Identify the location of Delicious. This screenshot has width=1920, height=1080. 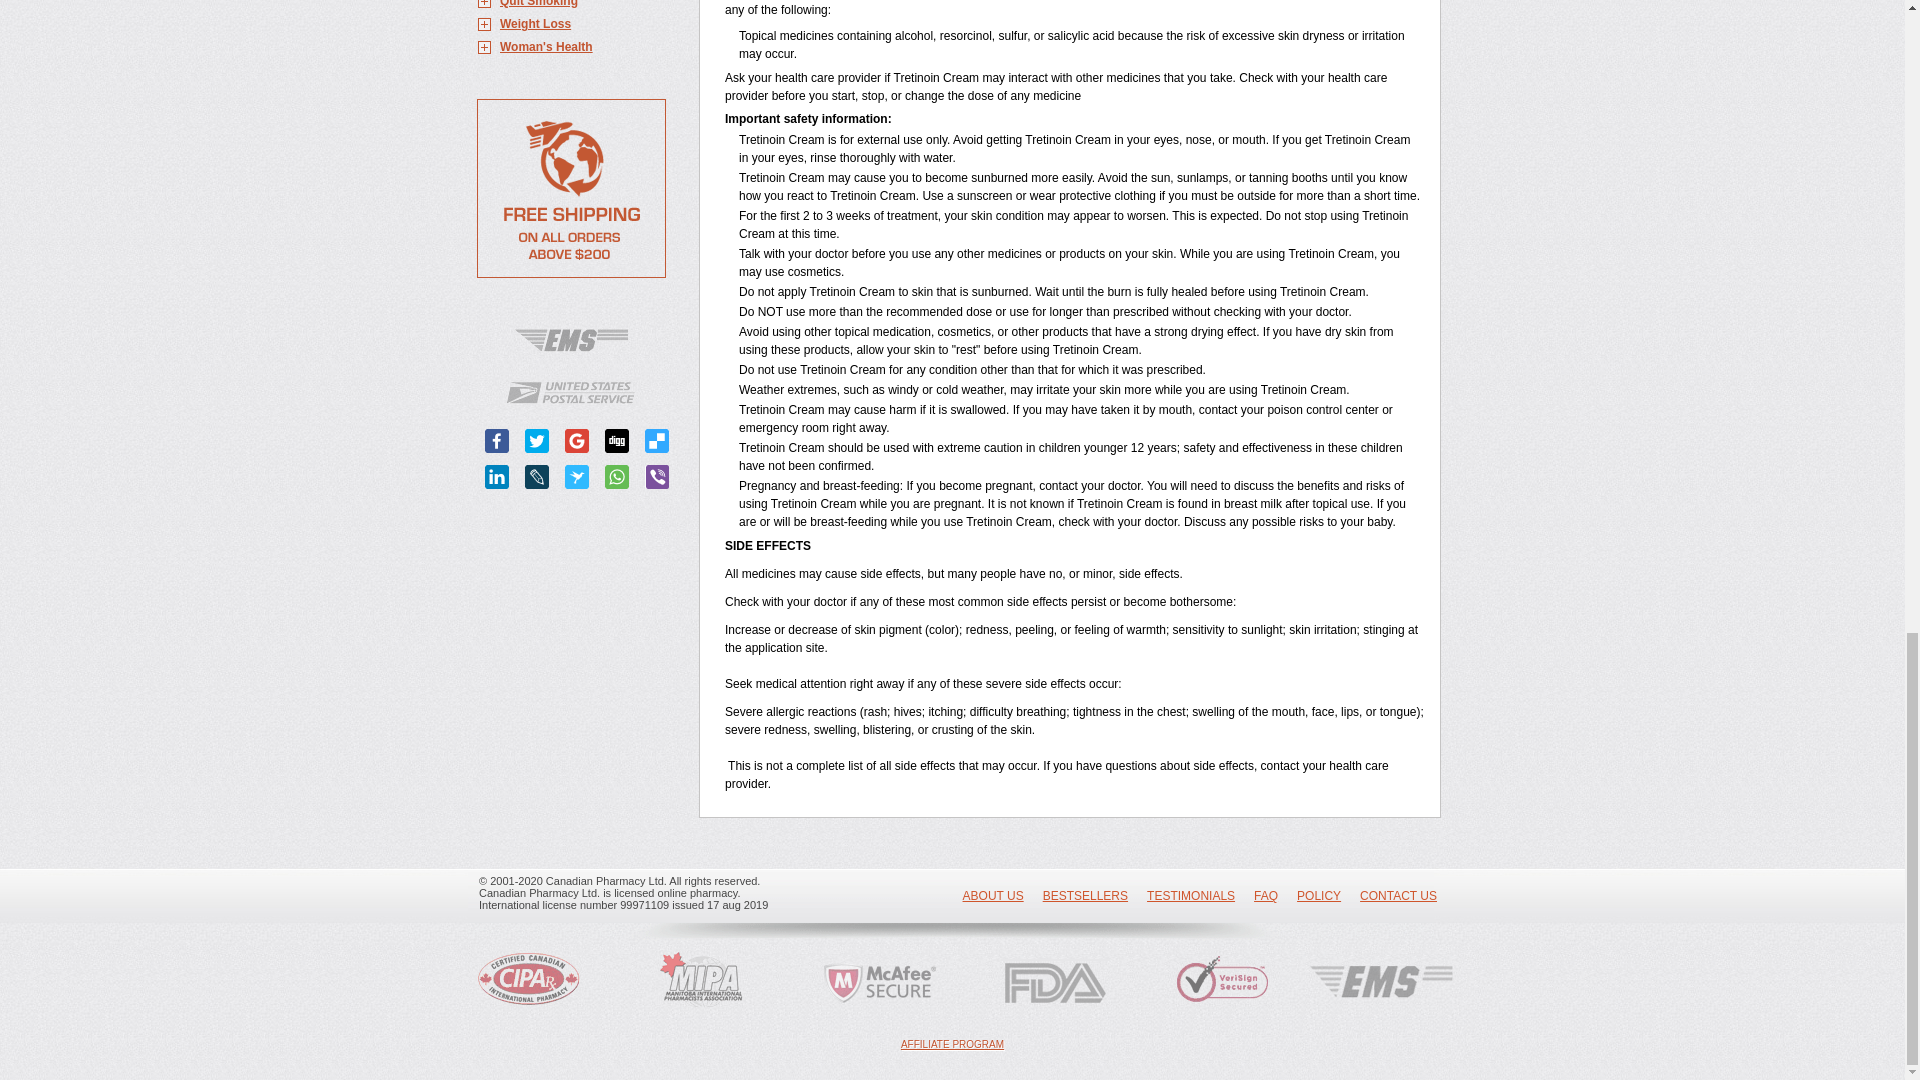
(656, 440).